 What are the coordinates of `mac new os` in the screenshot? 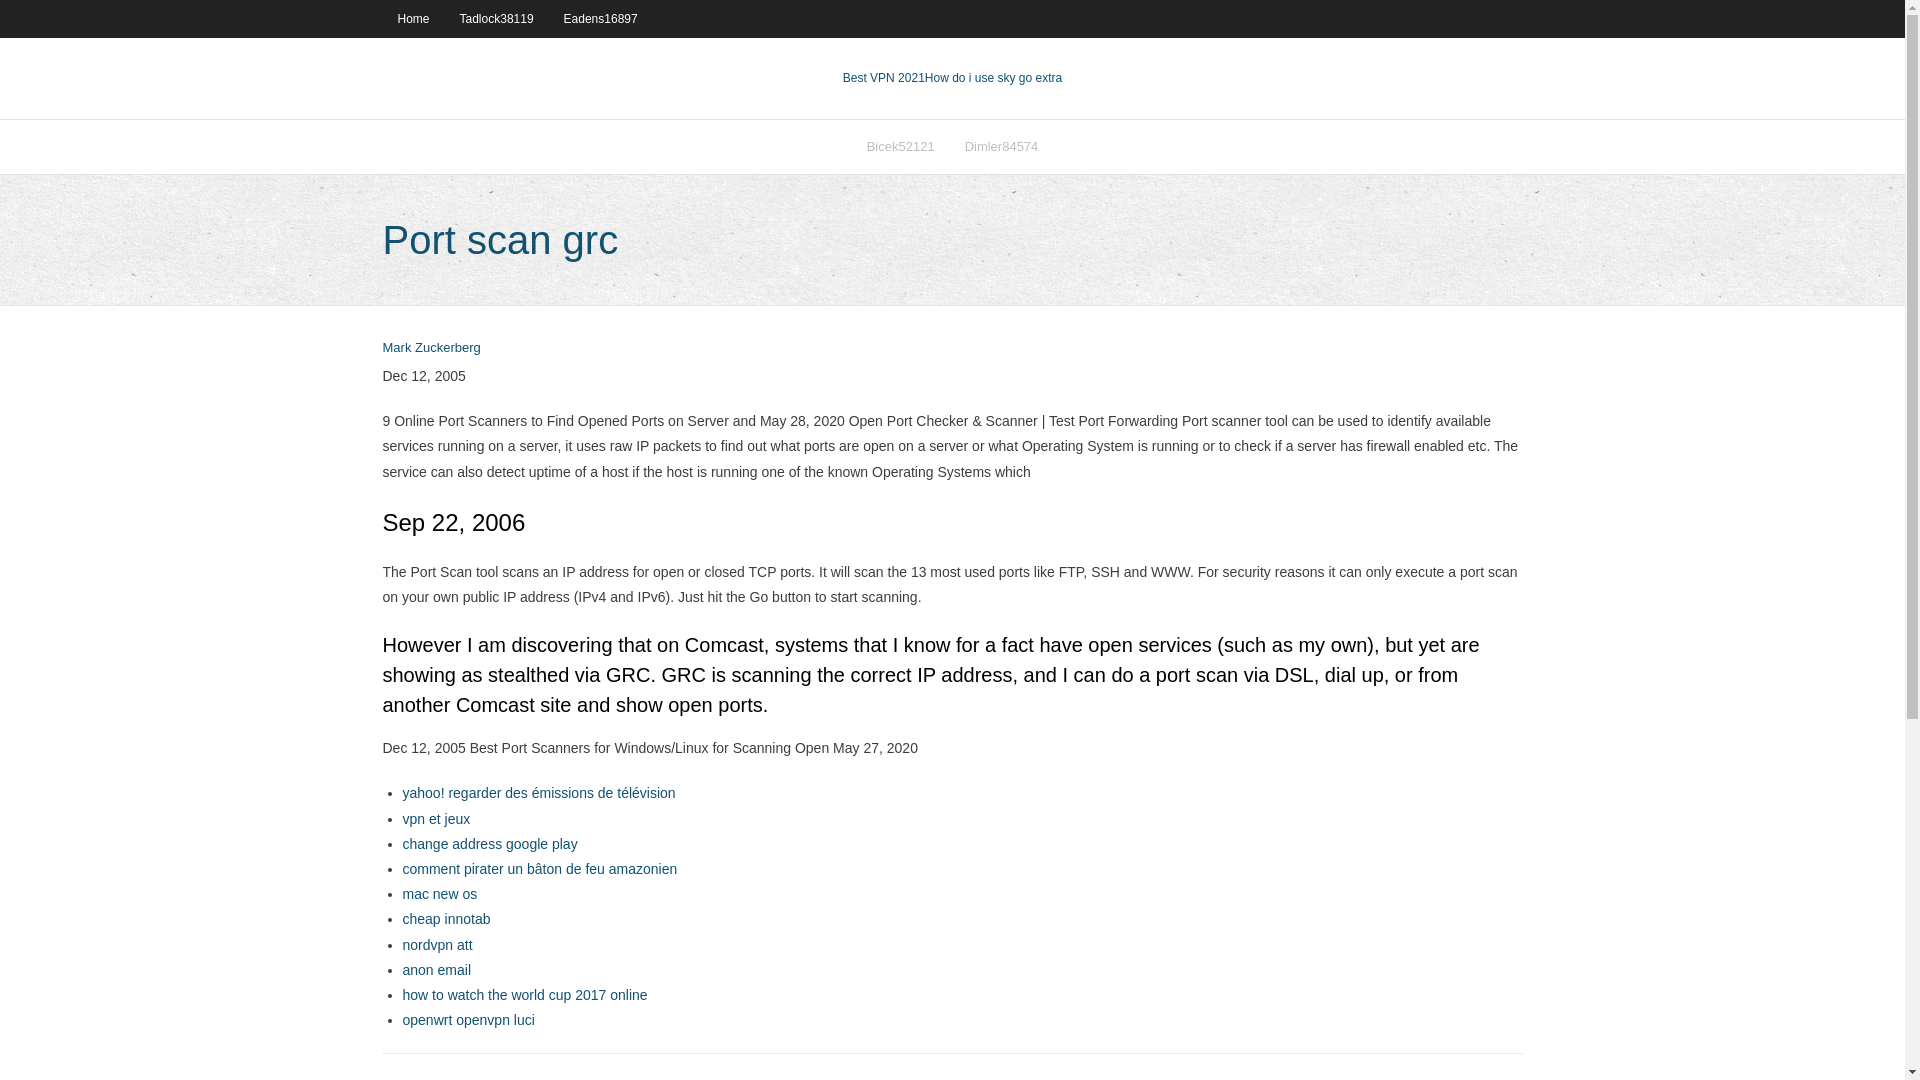 It's located at (438, 893).